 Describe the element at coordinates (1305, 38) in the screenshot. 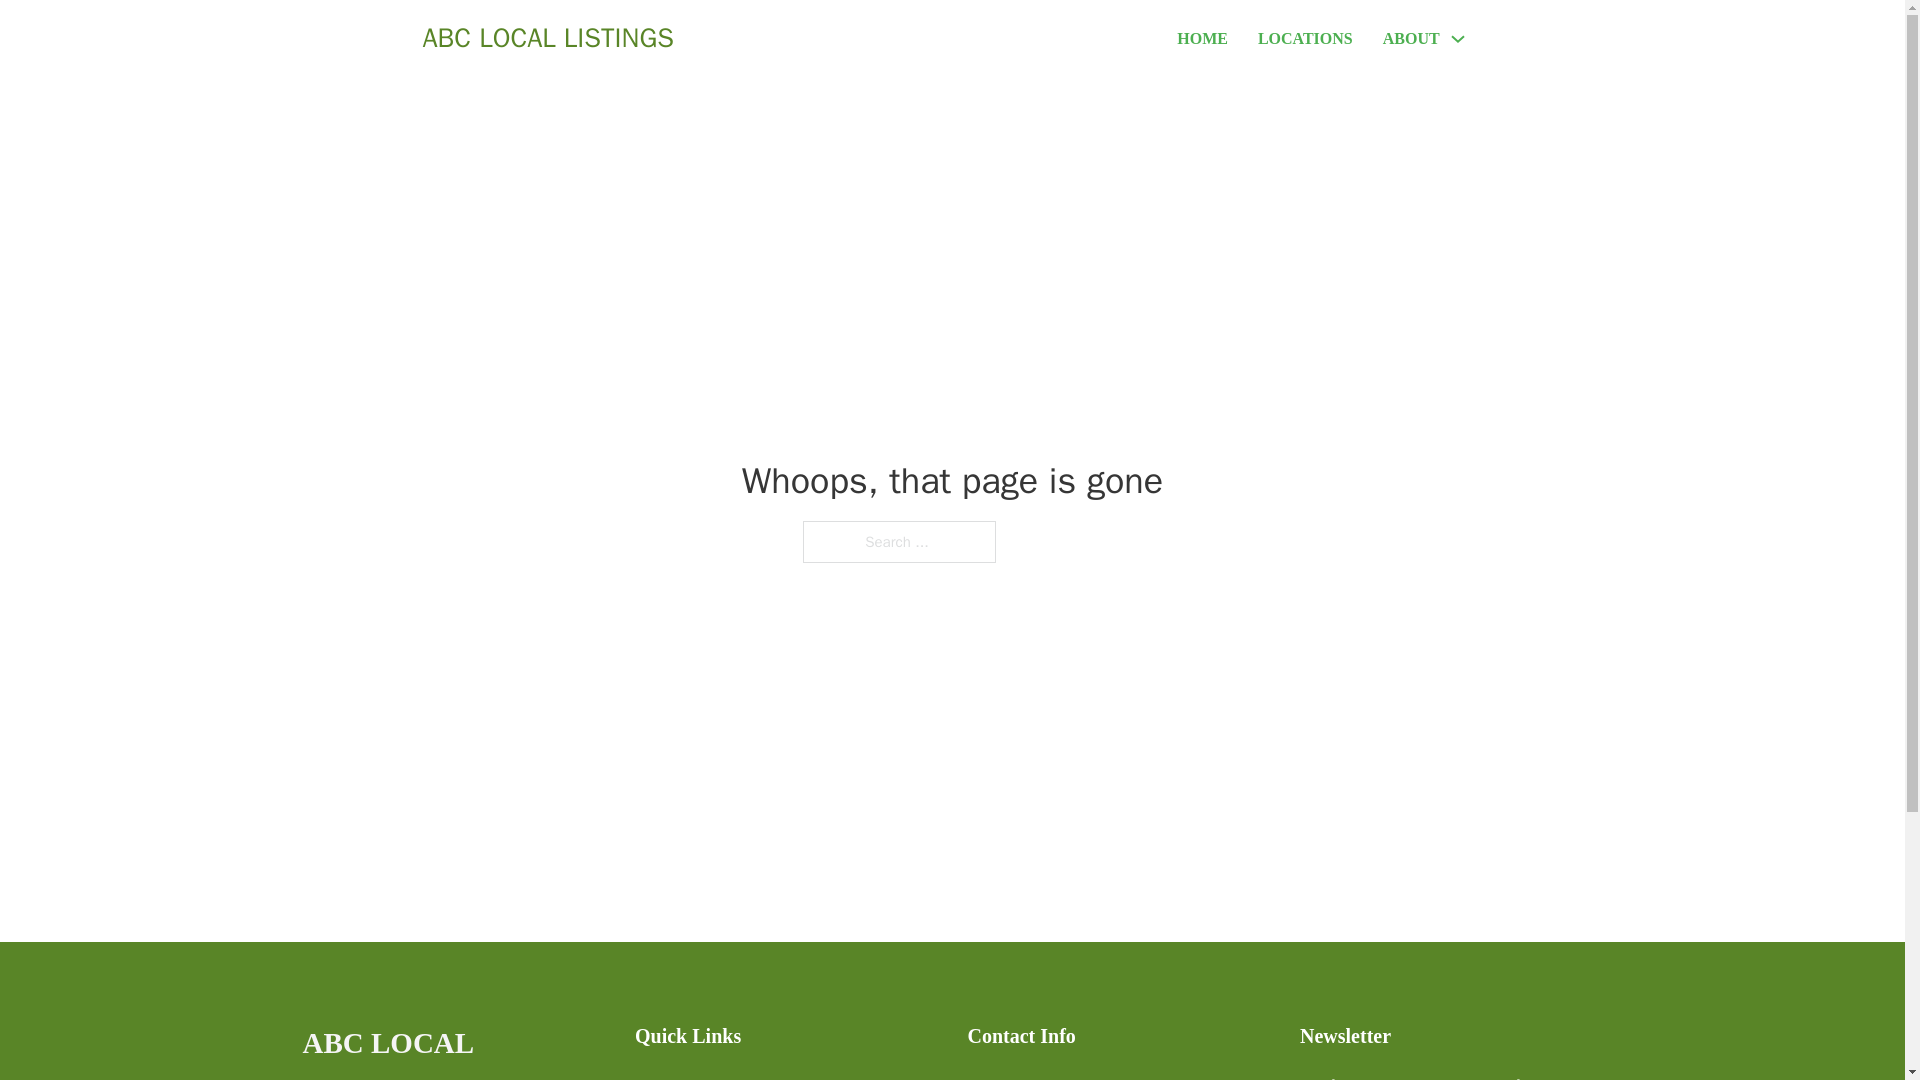

I see `LOCATIONS` at that location.